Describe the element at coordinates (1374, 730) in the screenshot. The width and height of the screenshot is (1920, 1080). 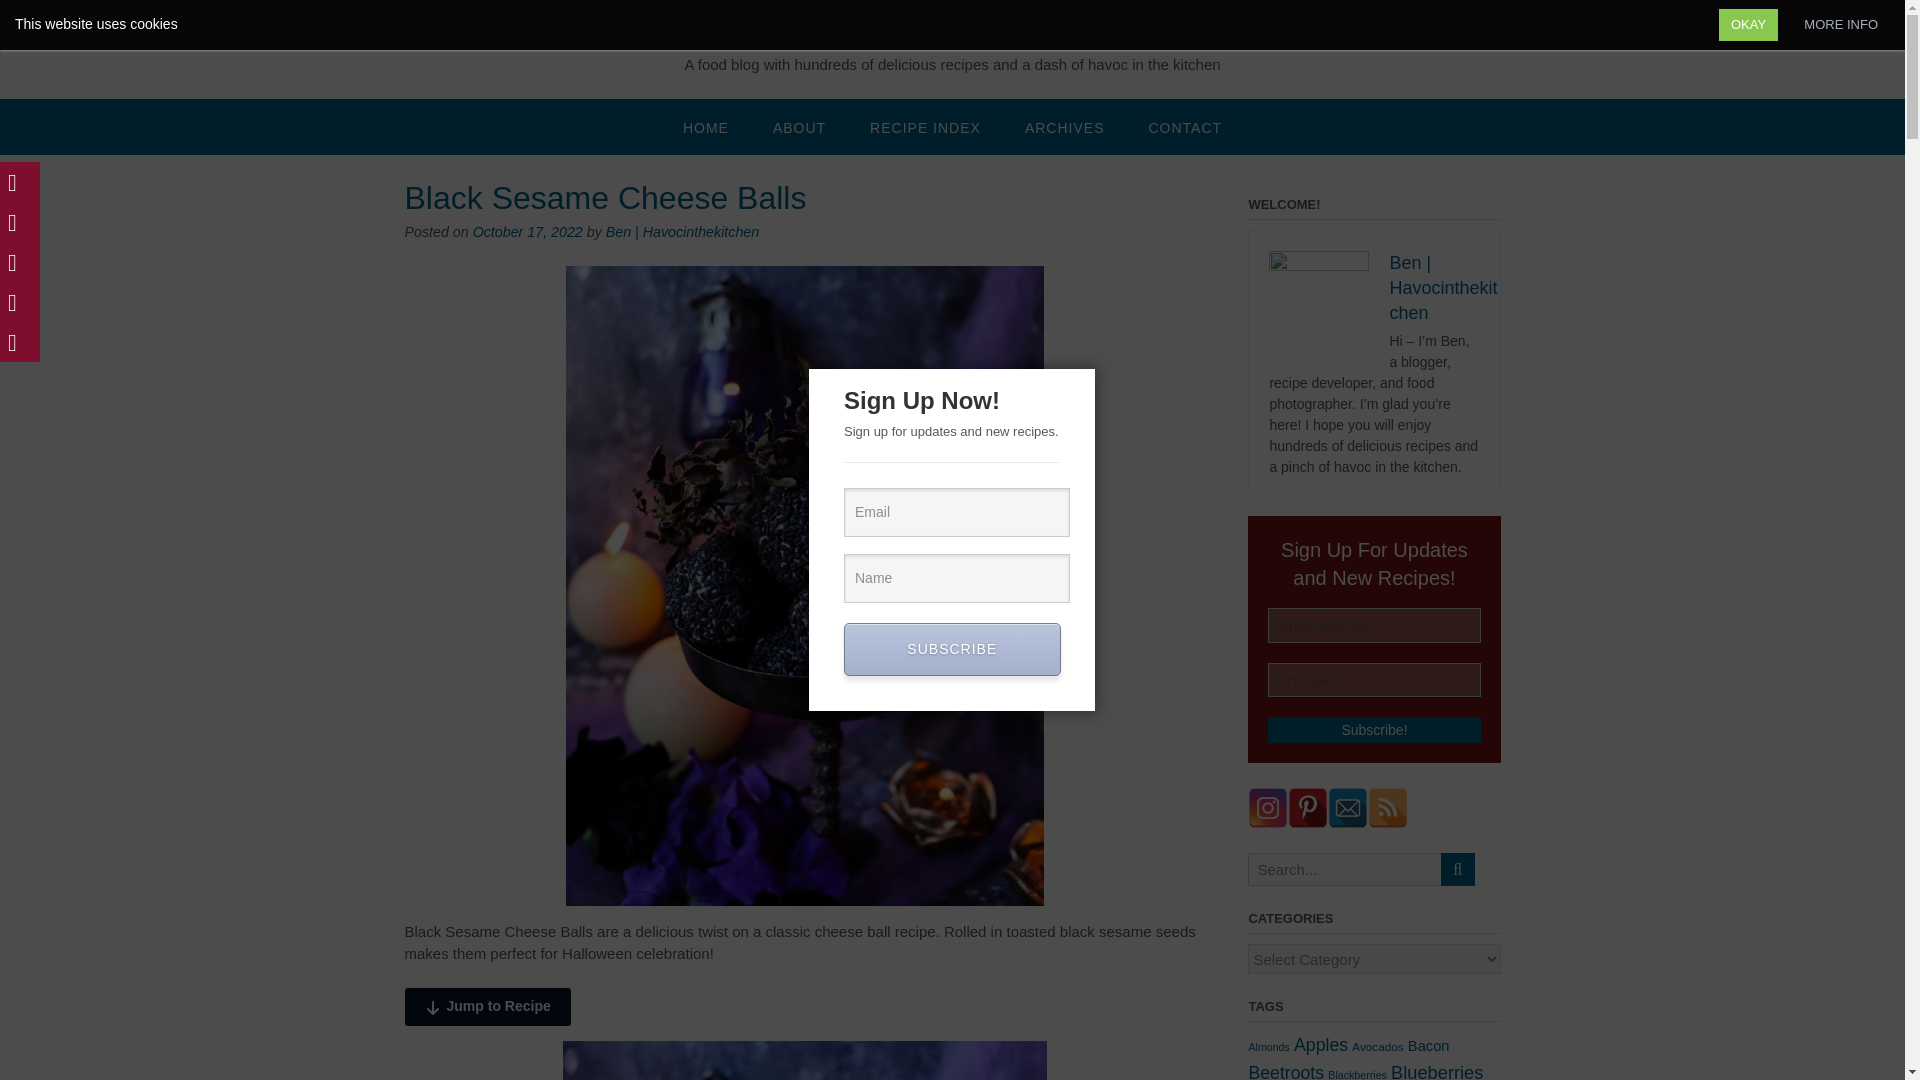
I see `Subscribe!` at that location.